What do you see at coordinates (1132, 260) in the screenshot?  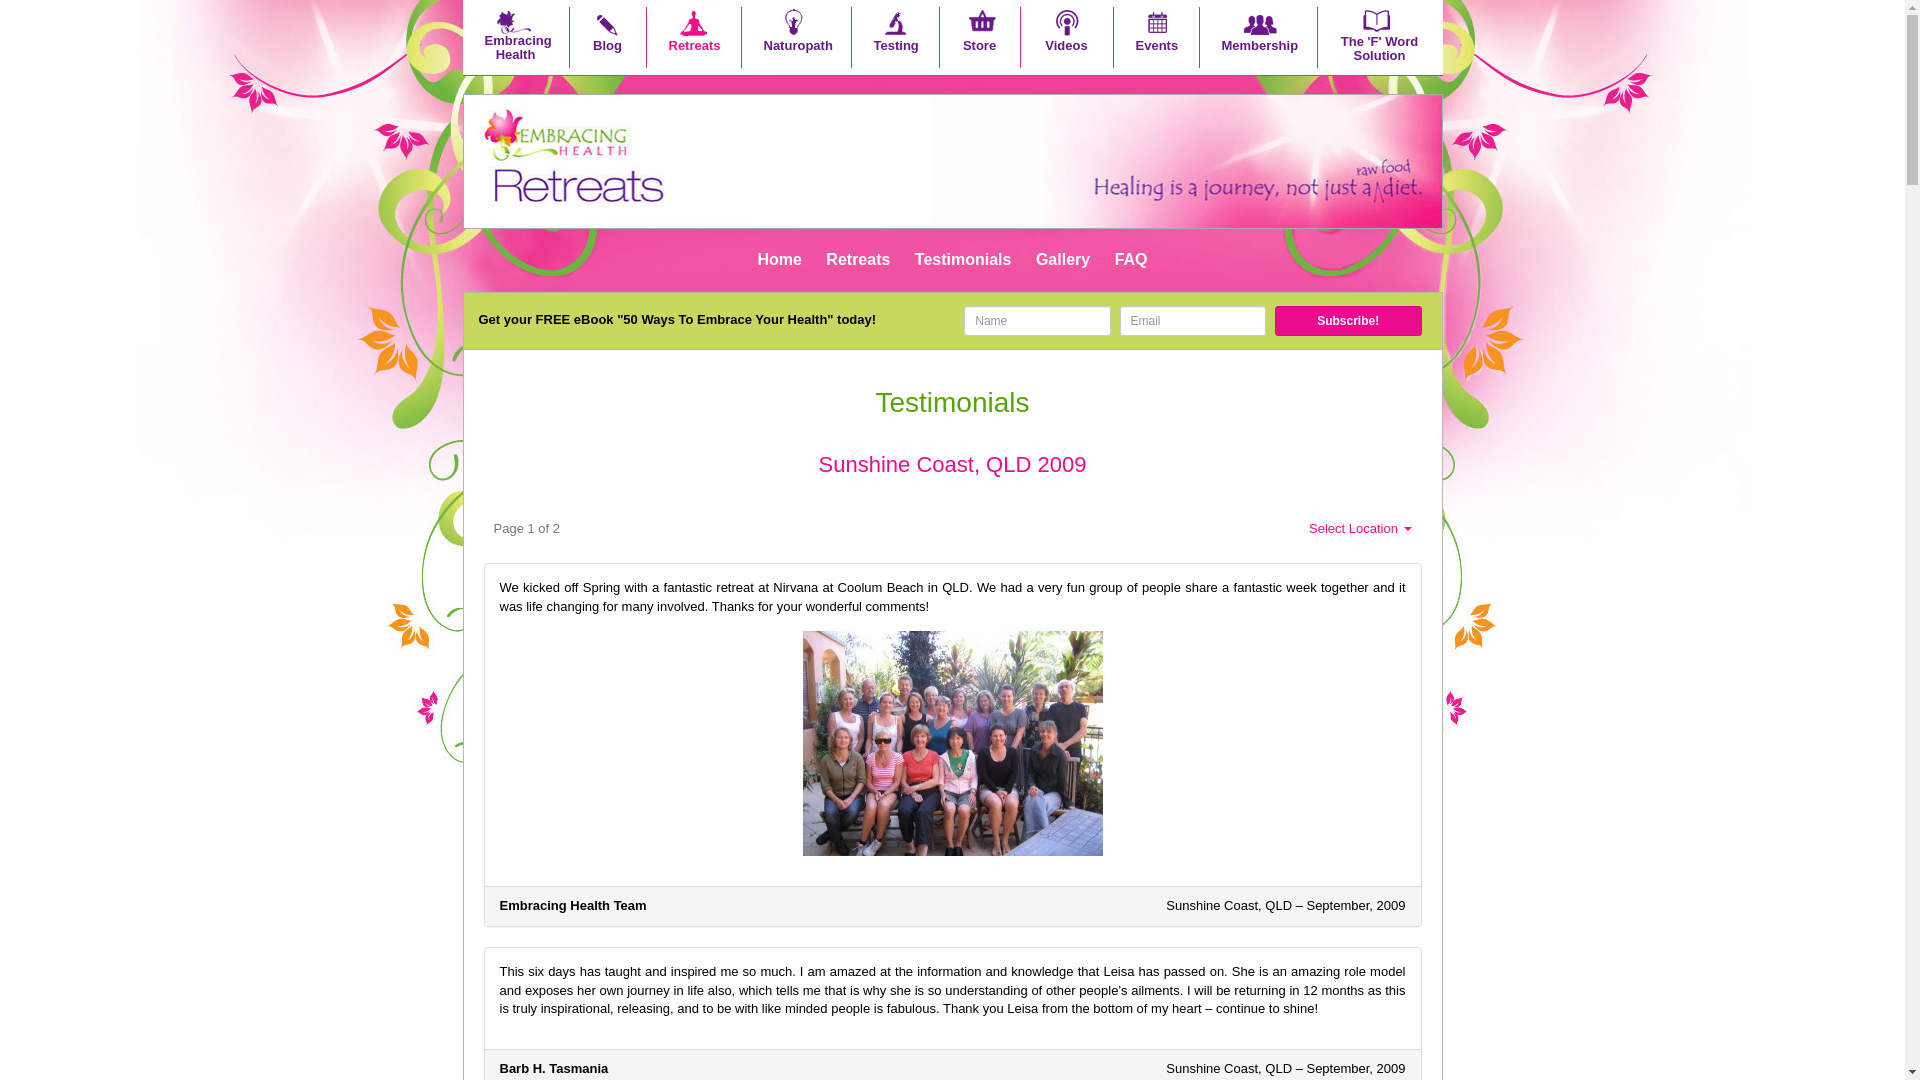 I see `FAQ` at bounding box center [1132, 260].